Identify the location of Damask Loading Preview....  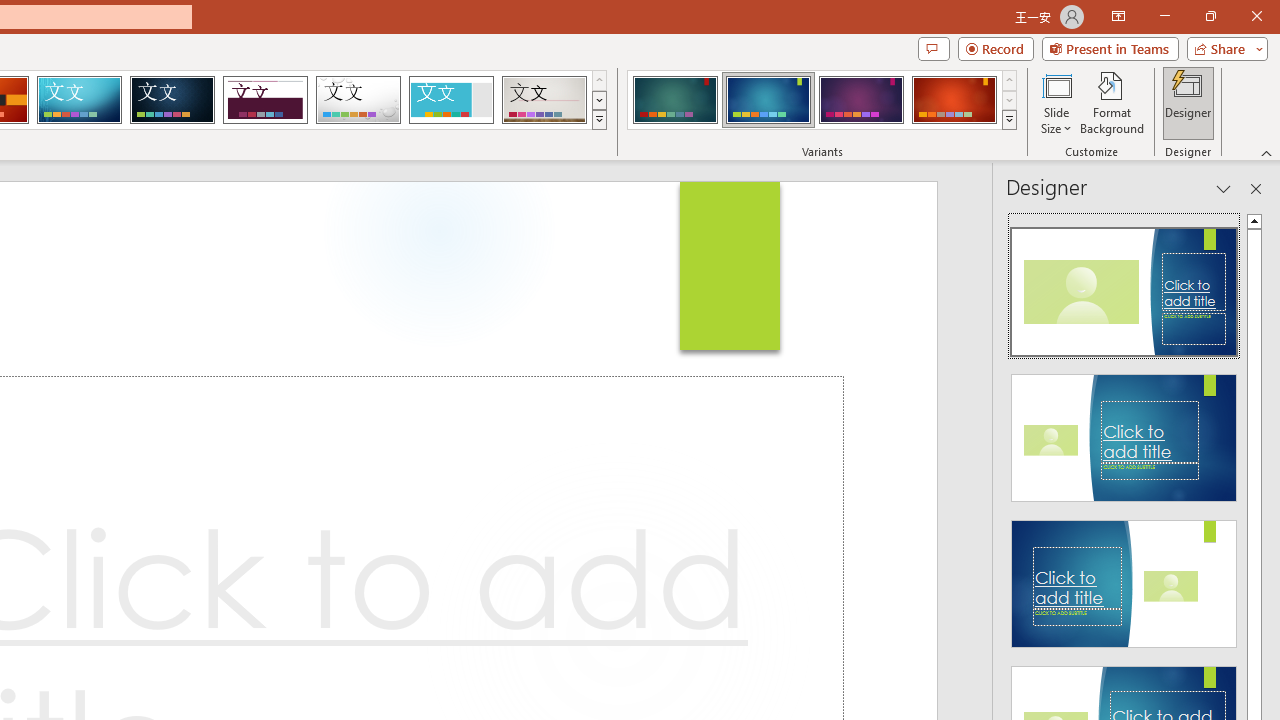
(172, 100).